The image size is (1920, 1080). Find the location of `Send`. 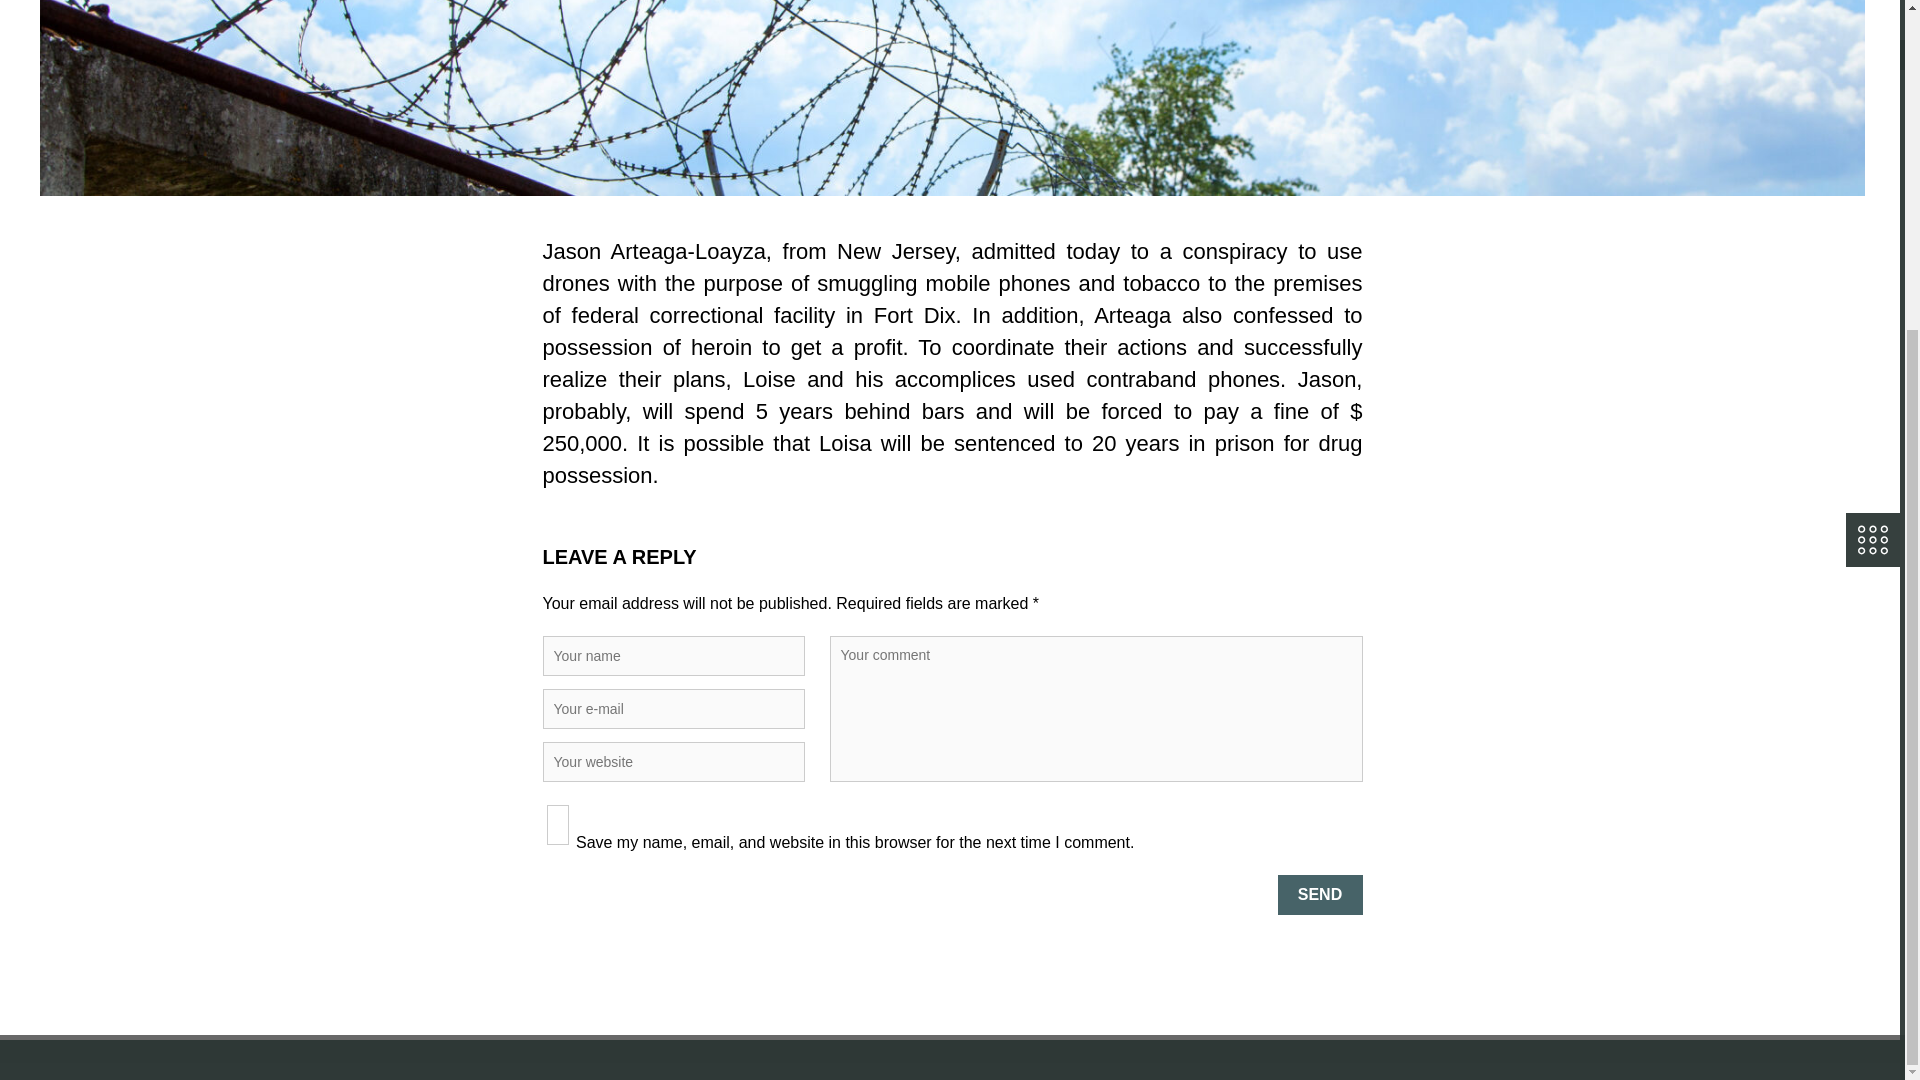

Send is located at coordinates (1320, 894).